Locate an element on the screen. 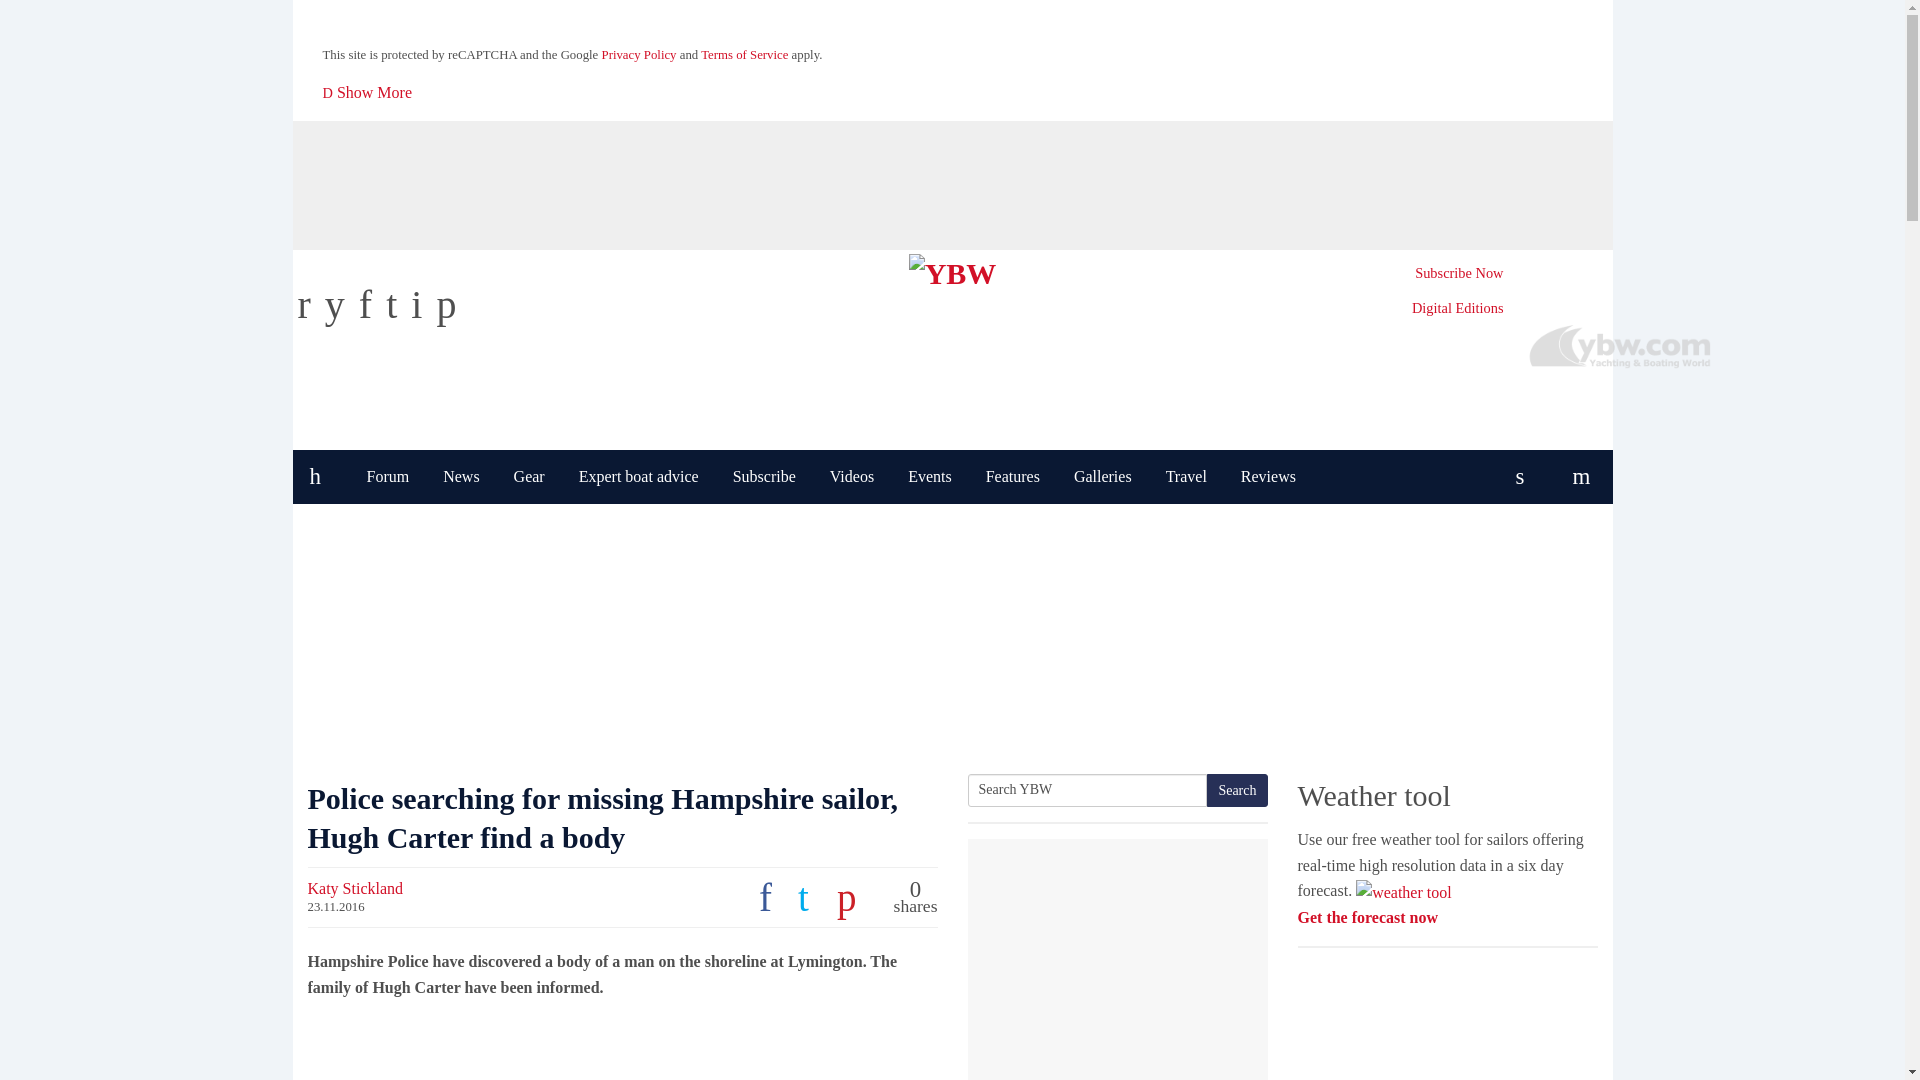 This screenshot has height=1080, width=1920. Privacy Policy is located at coordinates (640, 54).